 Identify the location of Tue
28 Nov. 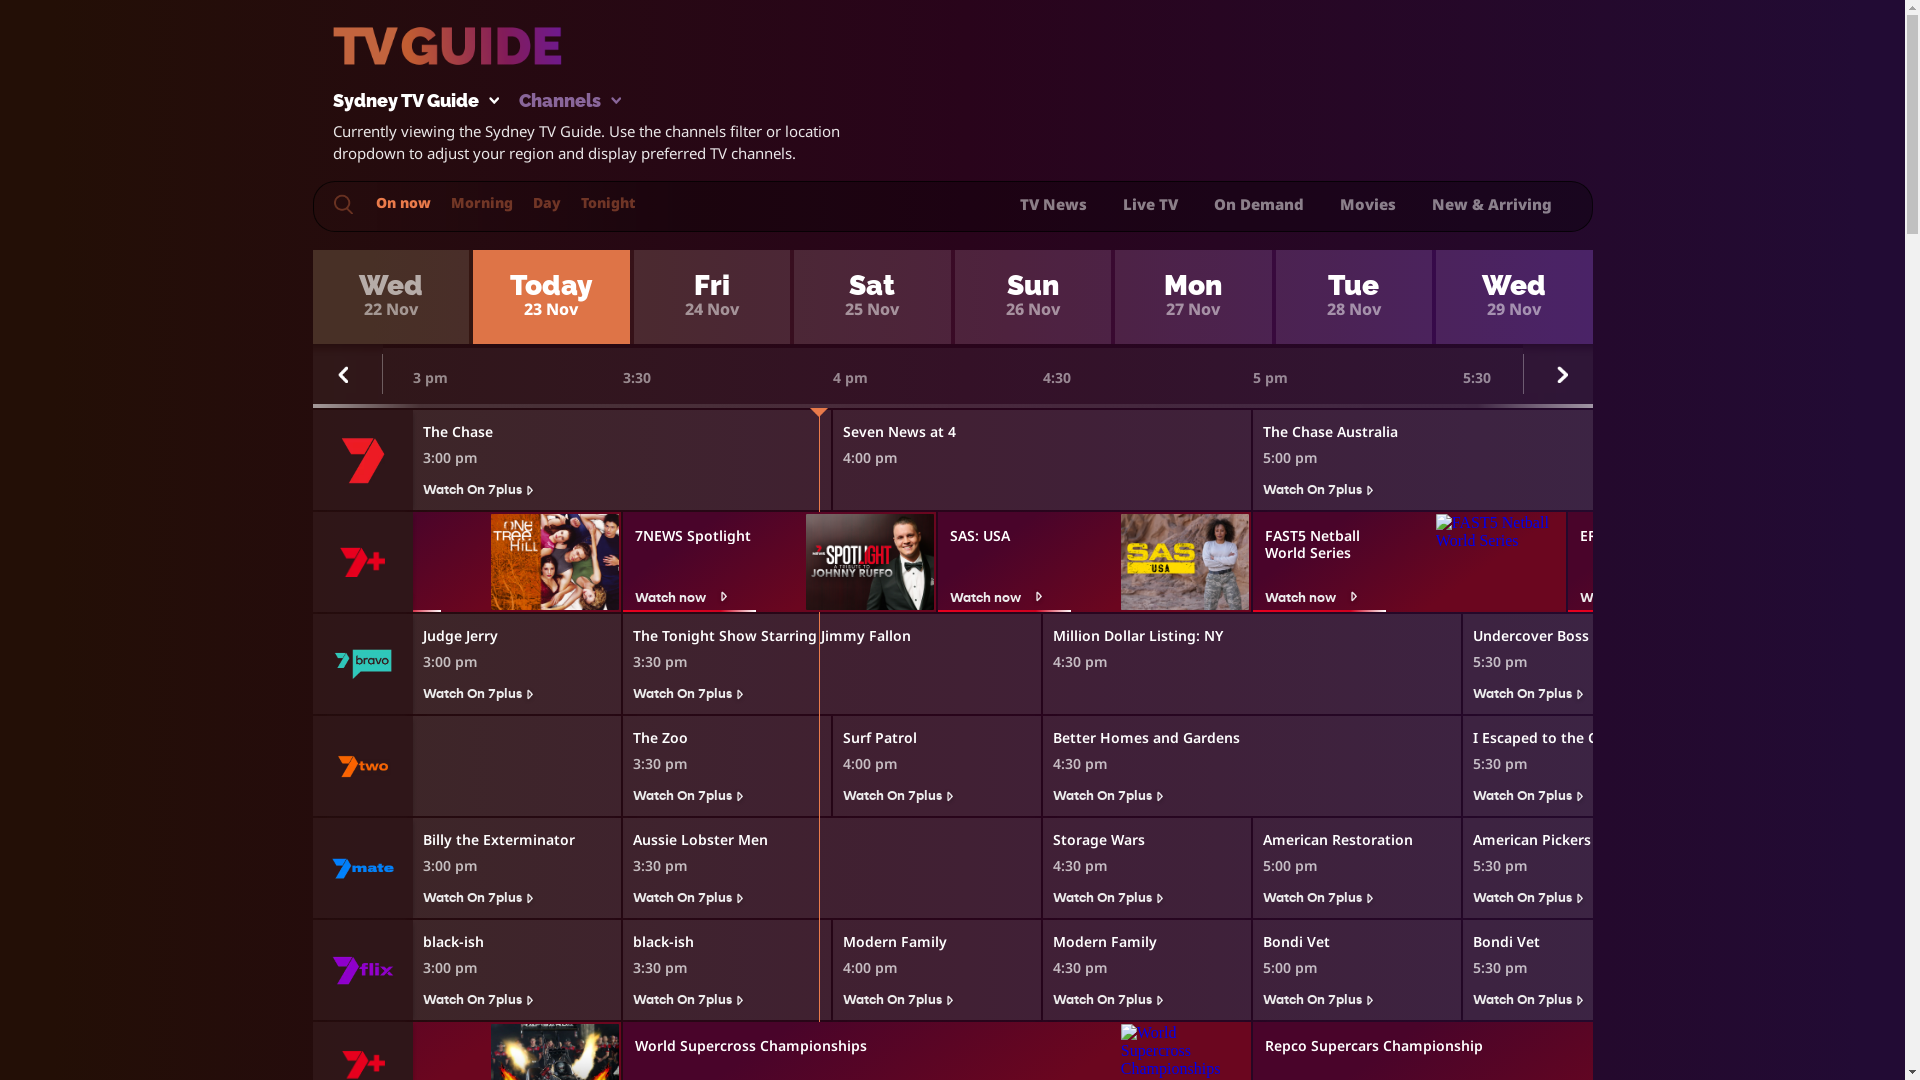
(1354, 297).